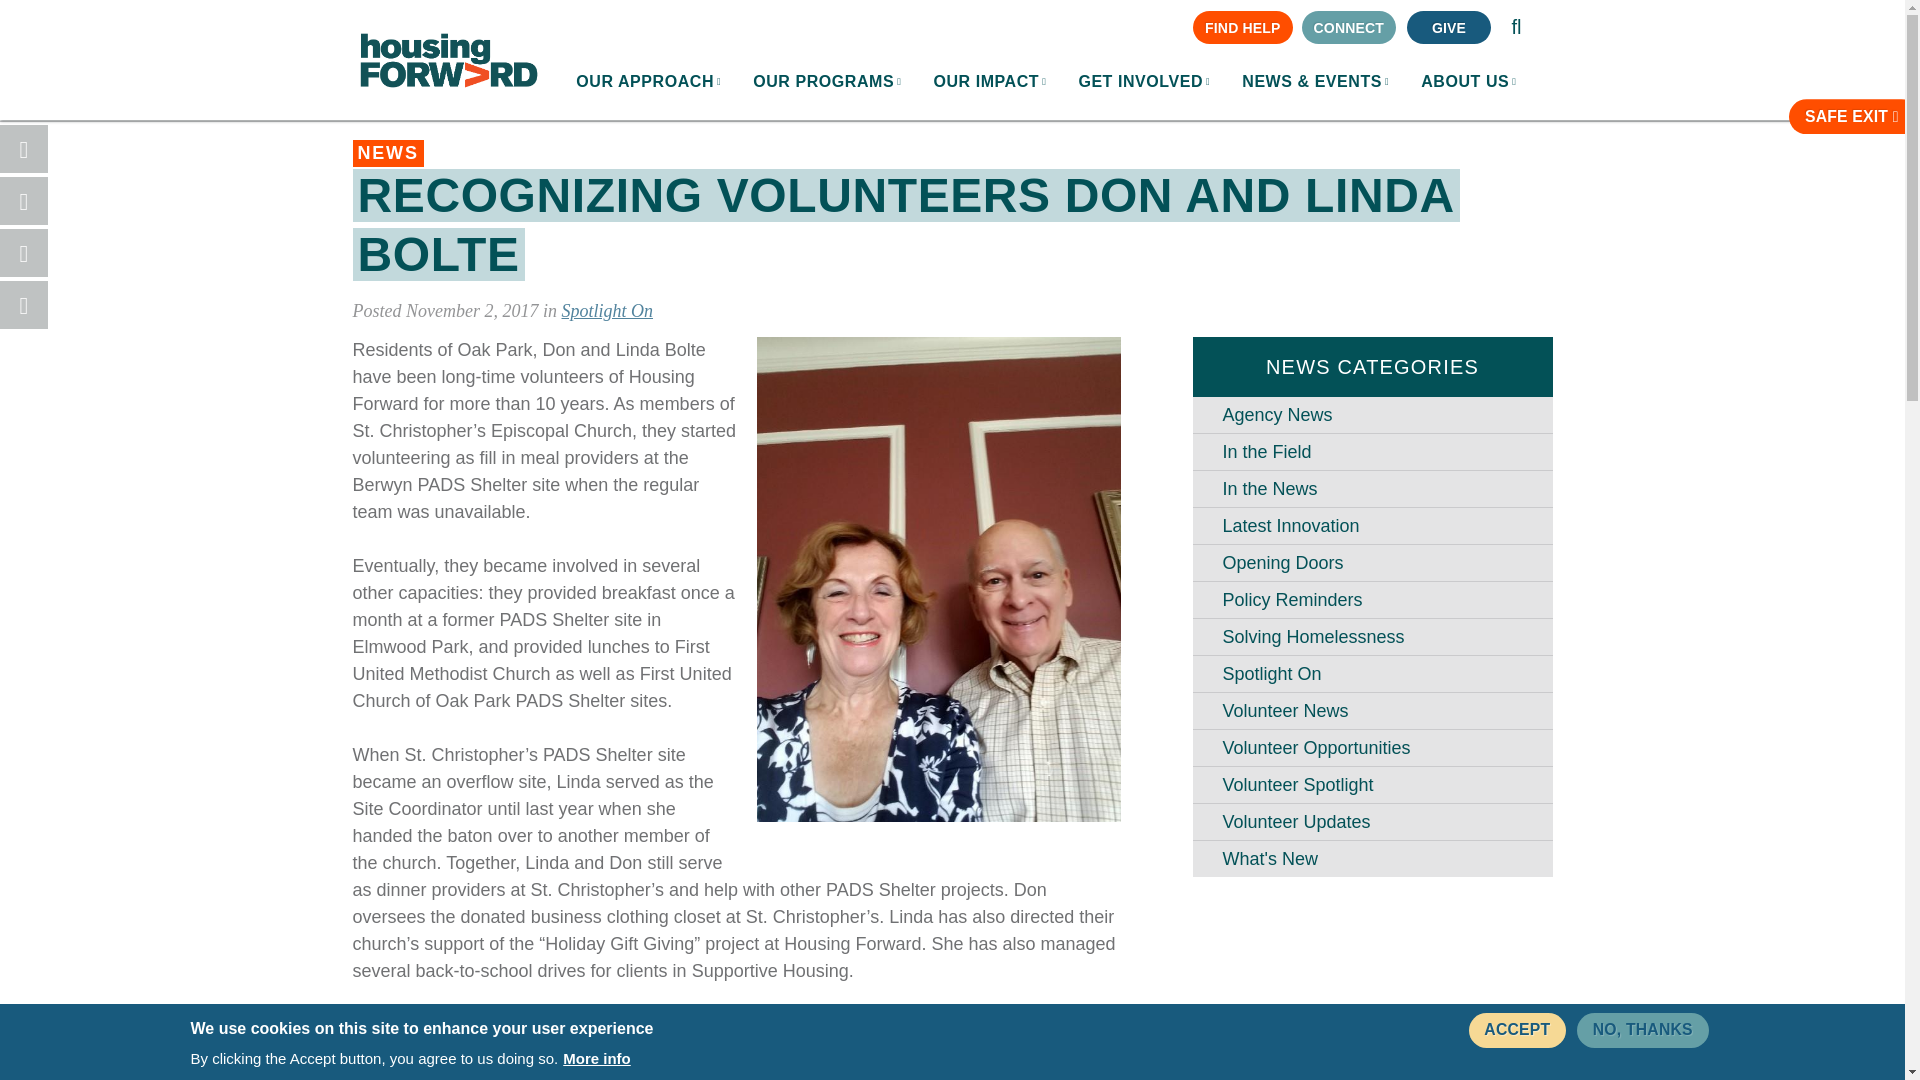 This screenshot has width=1920, height=1080. What do you see at coordinates (1372, 600) in the screenshot?
I see `Policy Reminders` at bounding box center [1372, 600].